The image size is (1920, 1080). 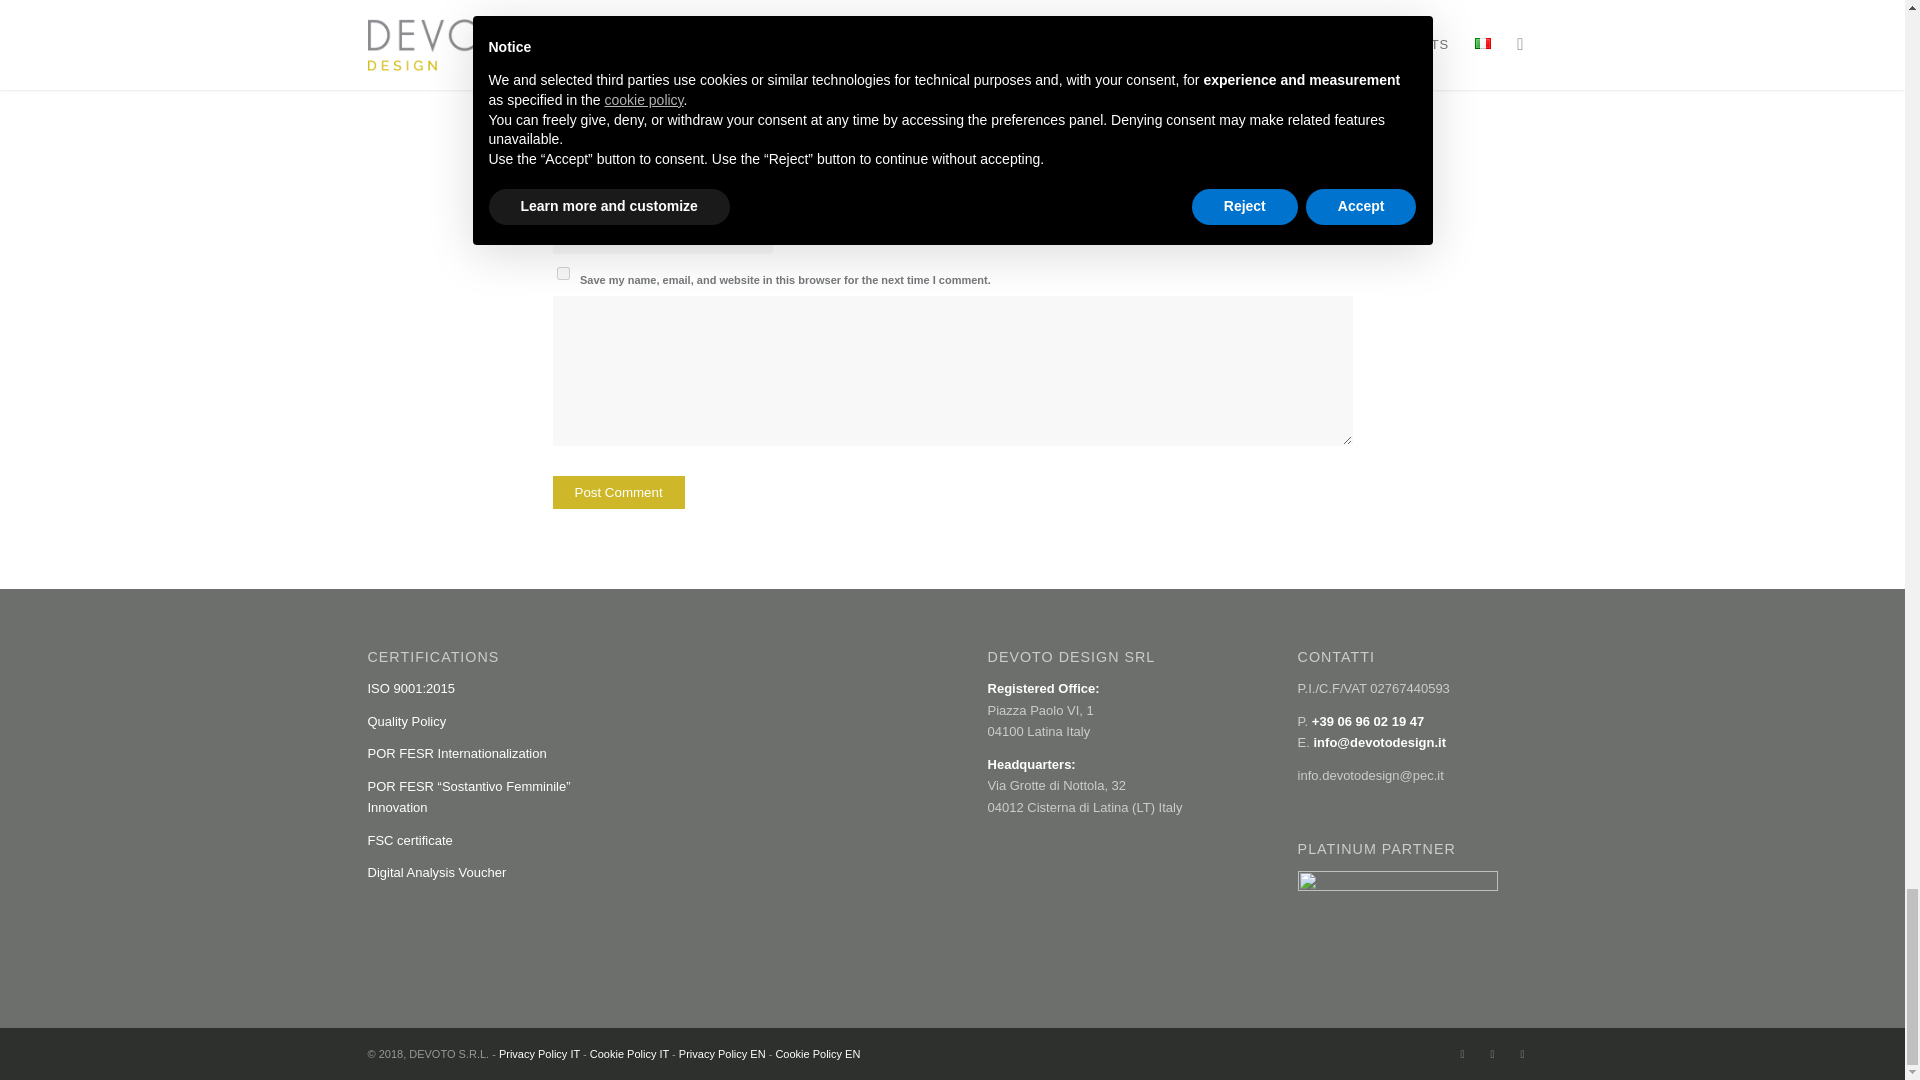 What do you see at coordinates (437, 872) in the screenshot?
I see `Digital Analysis Voucher` at bounding box center [437, 872].